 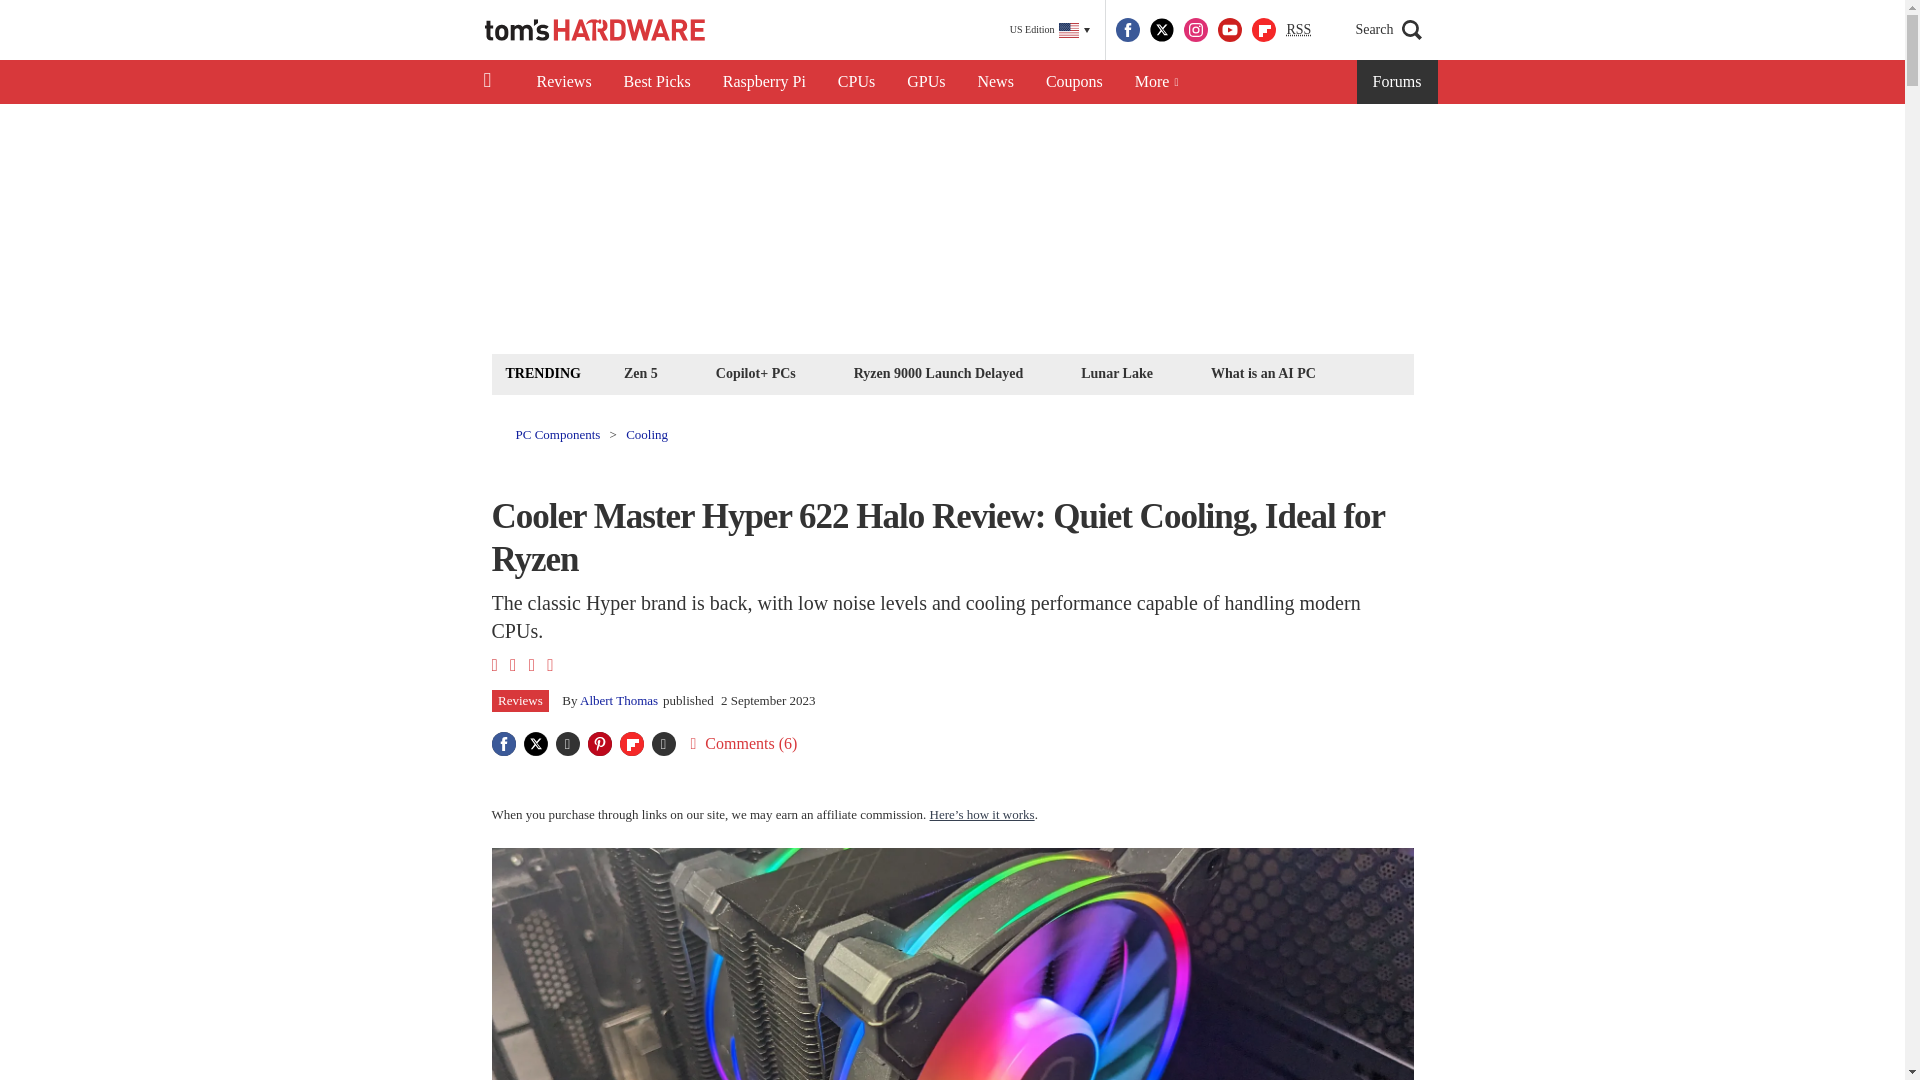 What do you see at coordinates (1298, 30) in the screenshot?
I see `RSS` at bounding box center [1298, 30].